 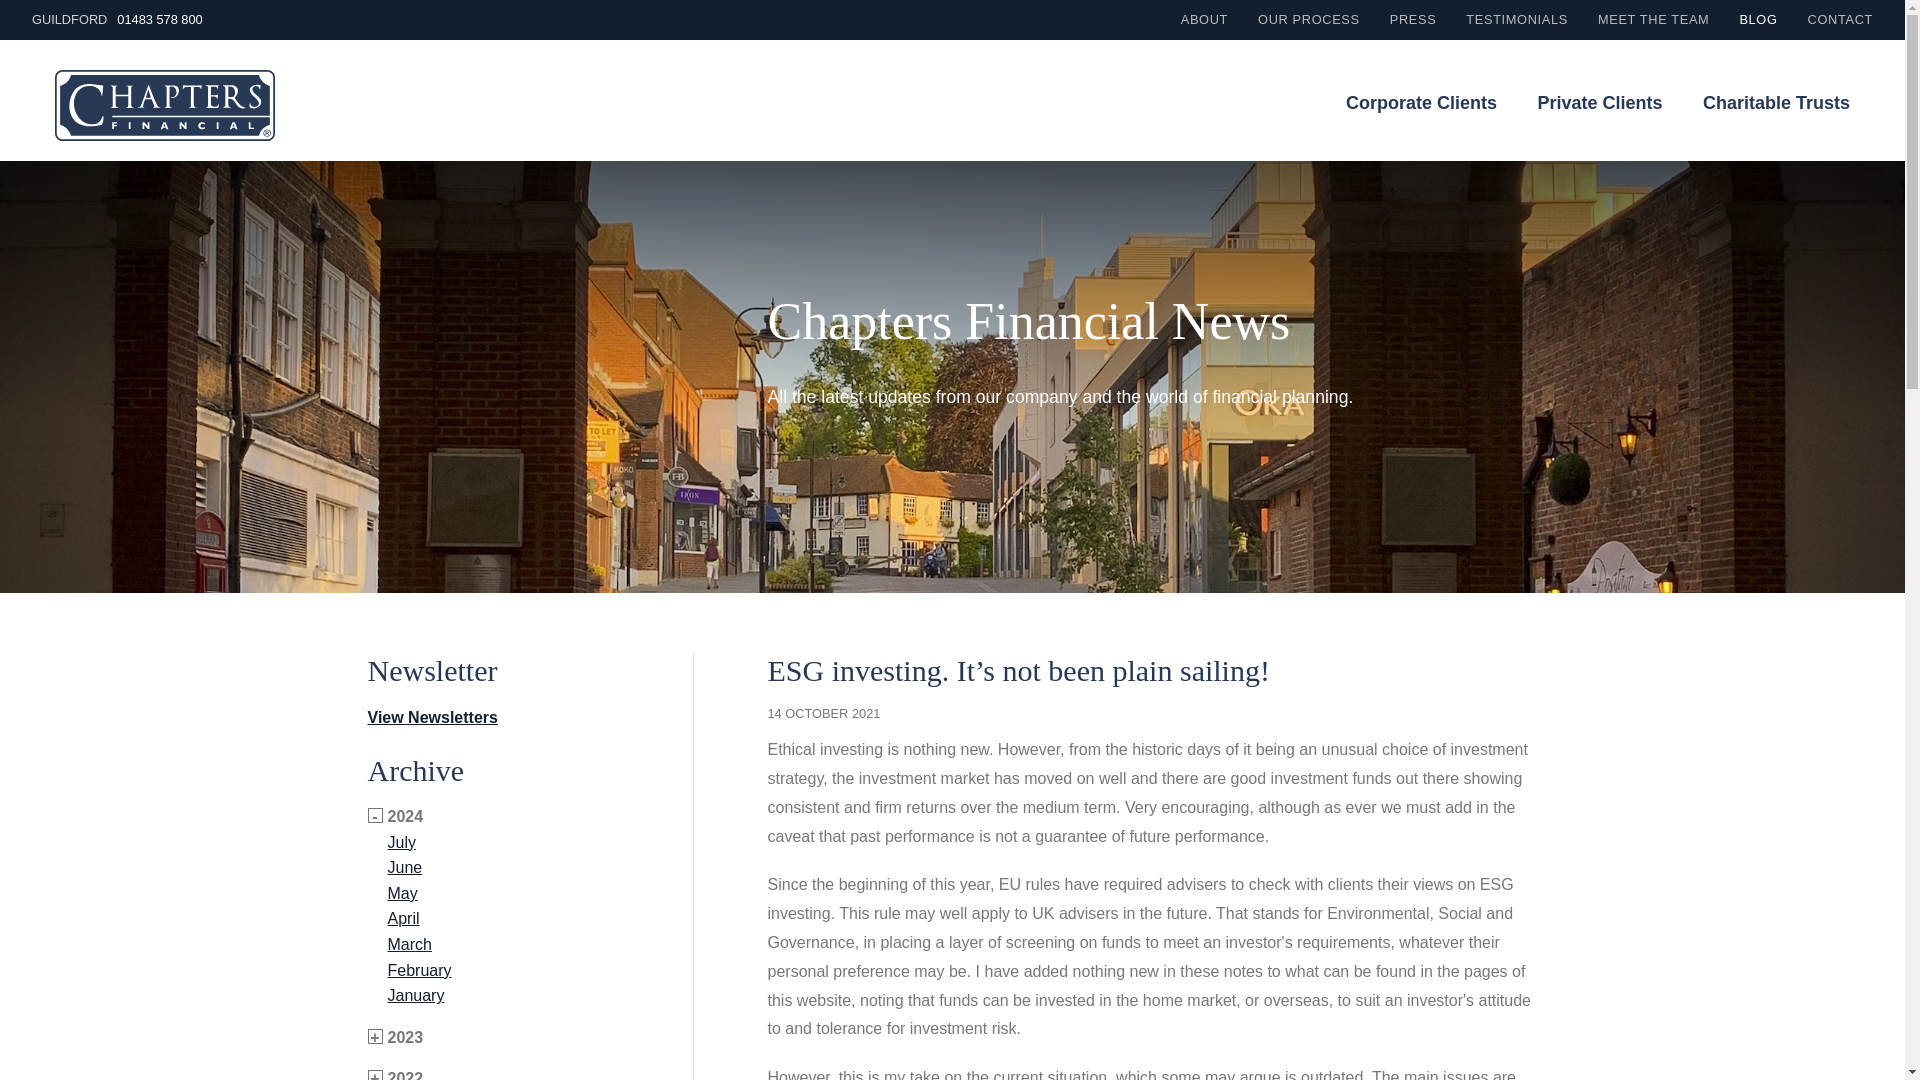 I want to click on June, so click(x=404, y=866).